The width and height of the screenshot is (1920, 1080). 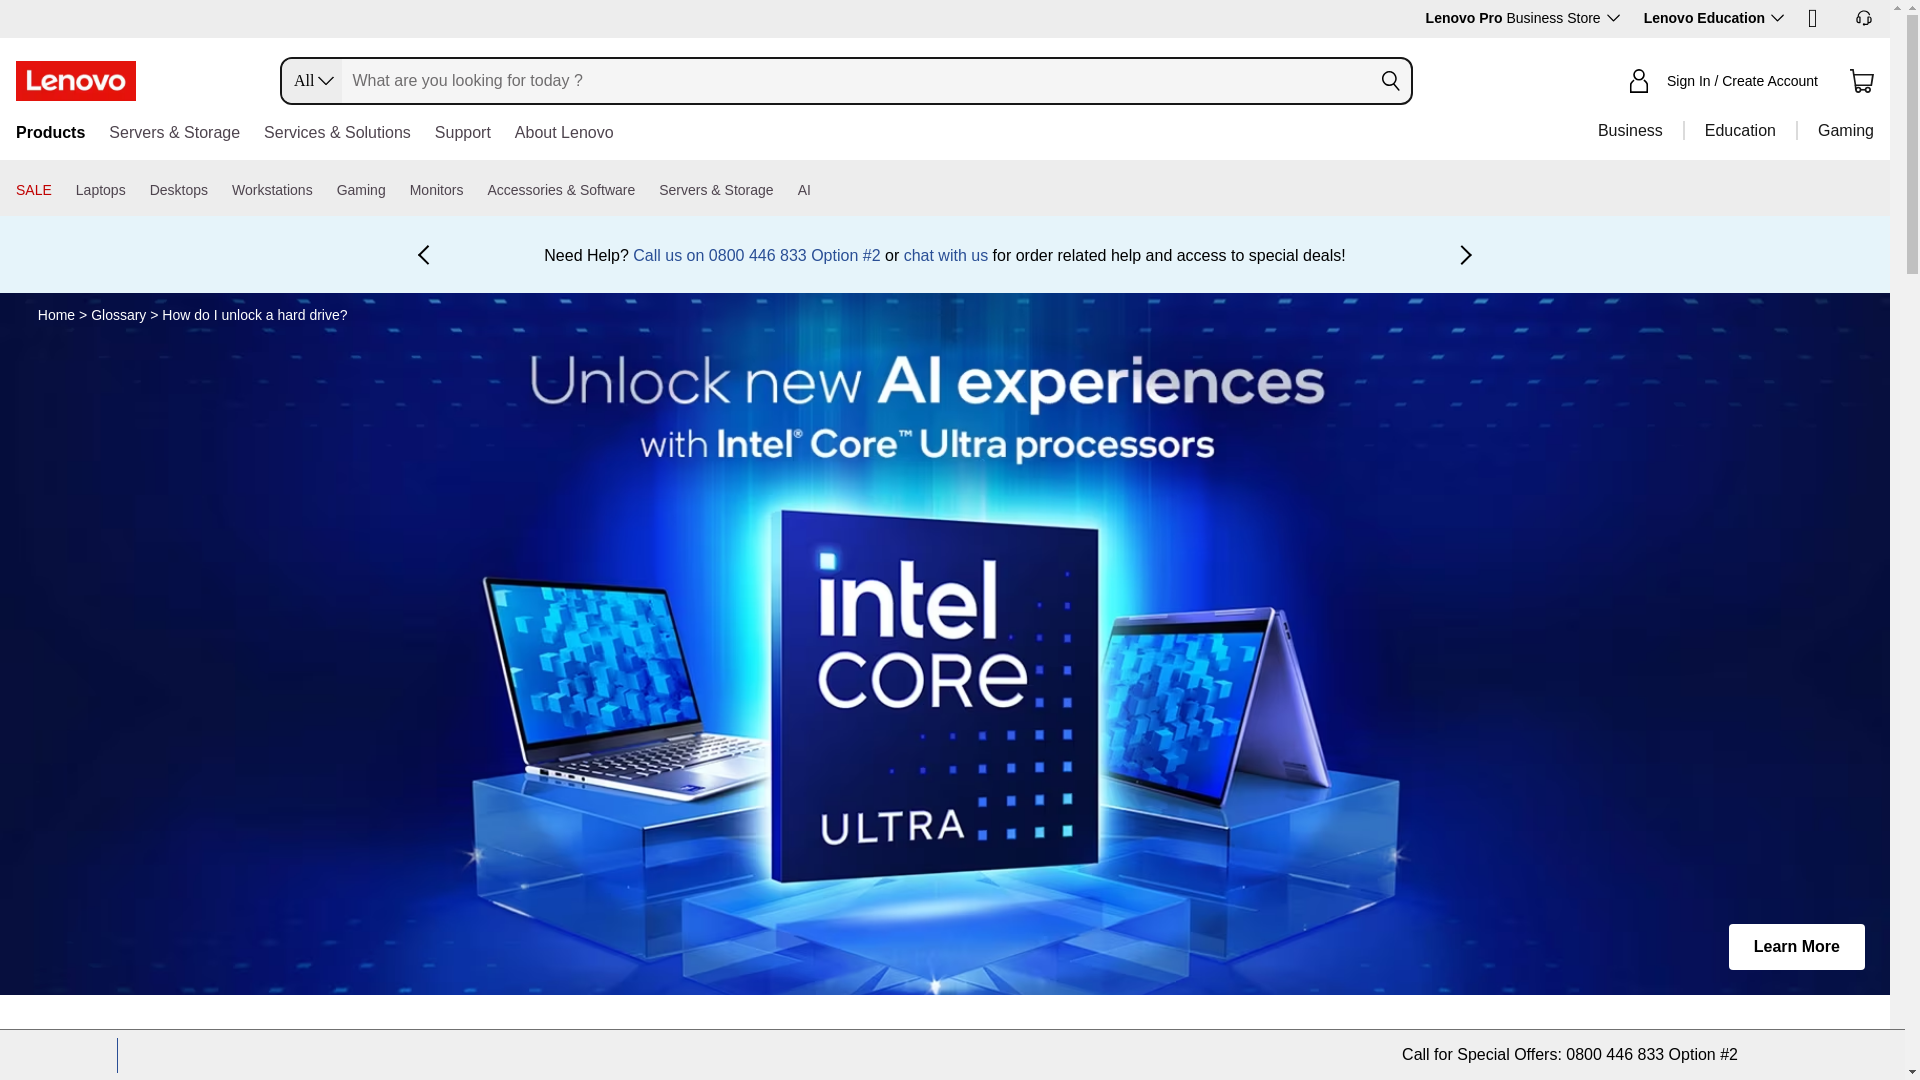 I want to click on Business, so click(x=1630, y=130).